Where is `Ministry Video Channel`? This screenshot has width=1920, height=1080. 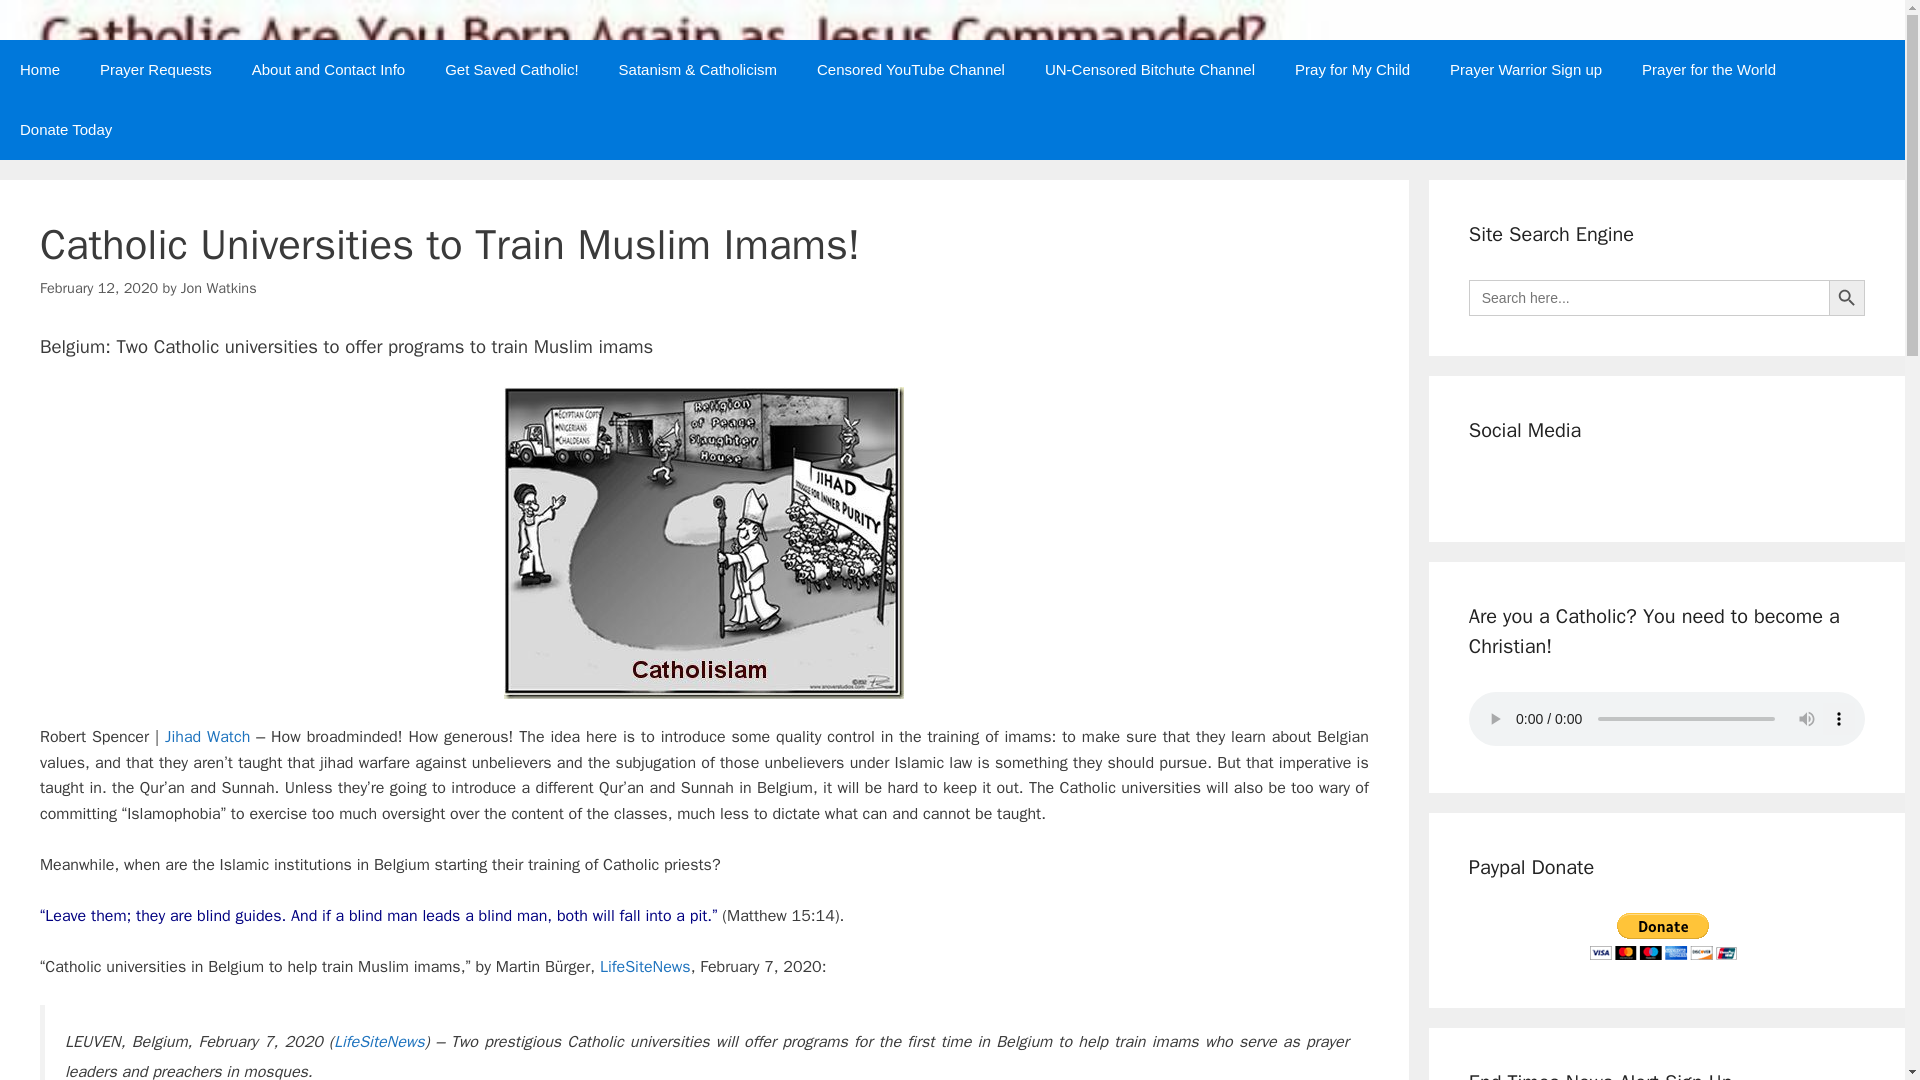 Ministry Video Channel is located at coordinates (1150, 70).